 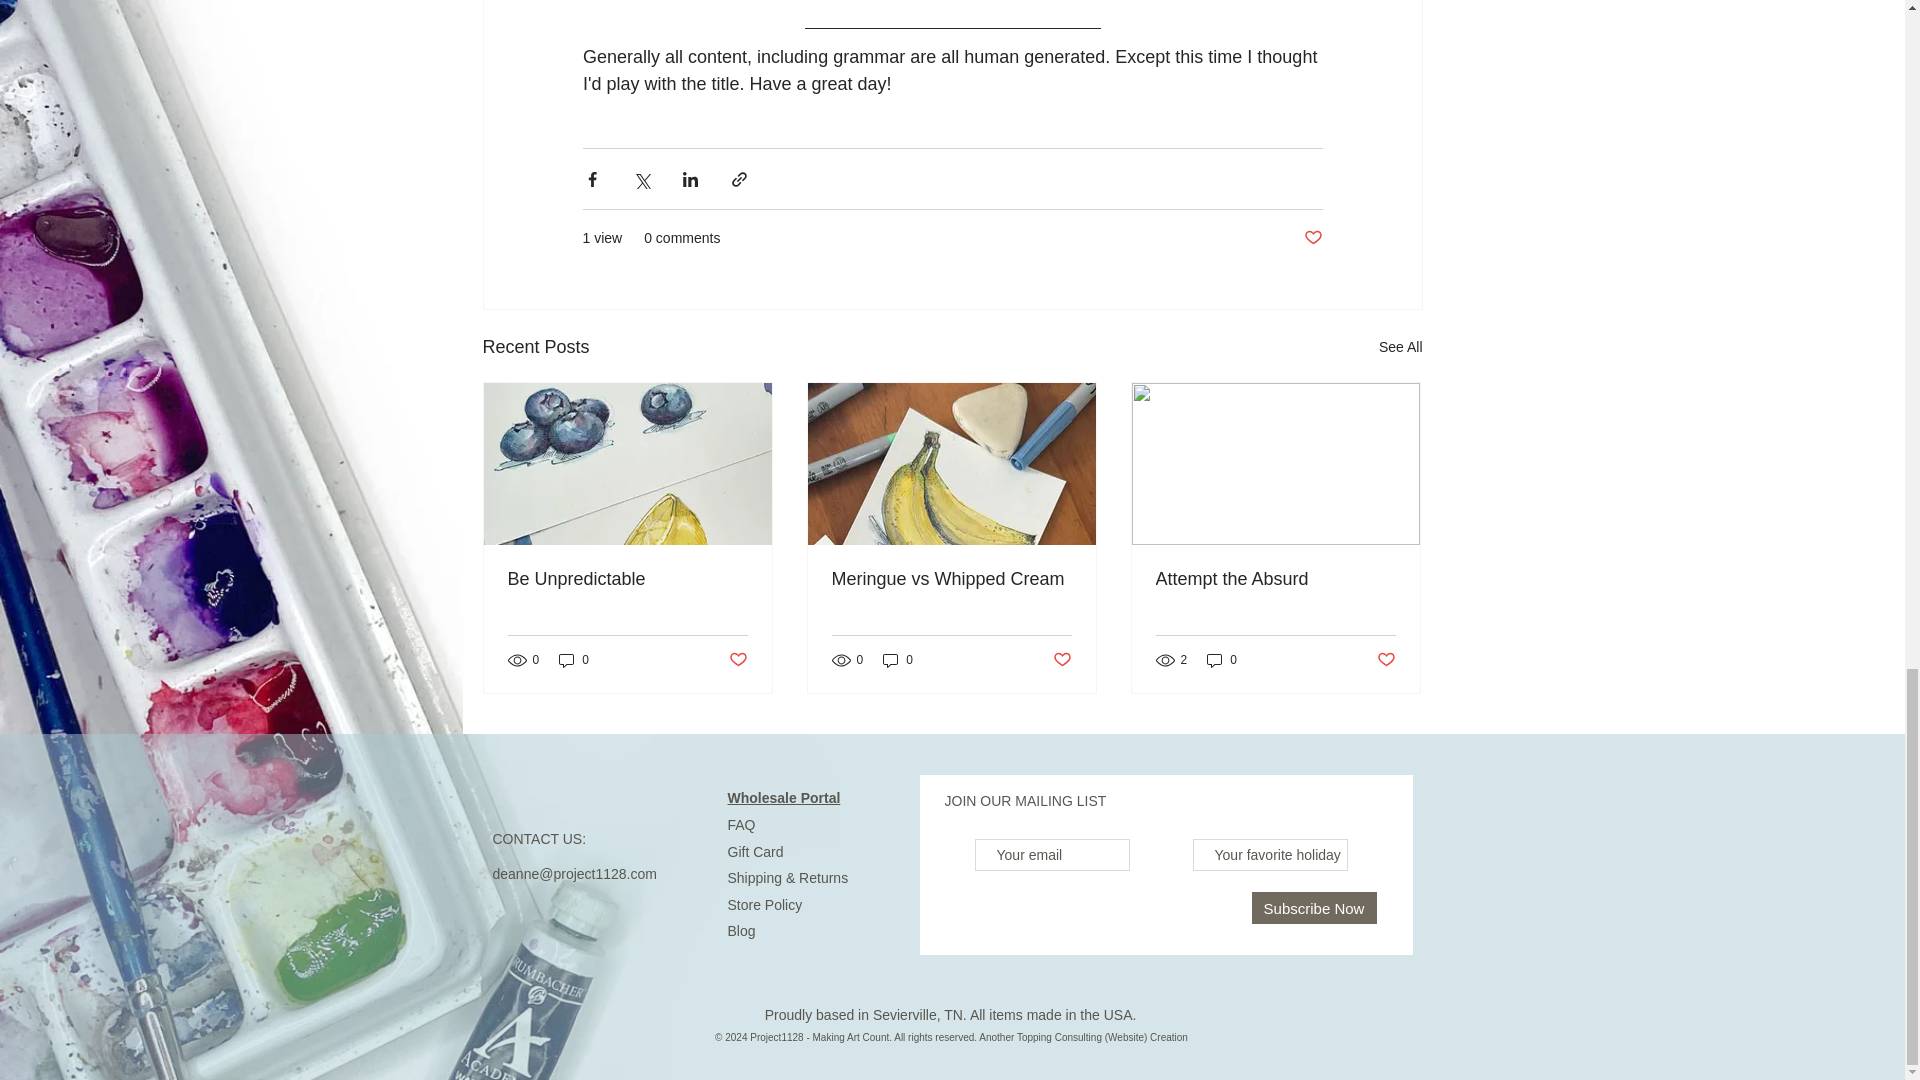 What do you see at coordinates (742, 824) in the screenshot?
I see `FAQ` at bounding box center [742, 824].